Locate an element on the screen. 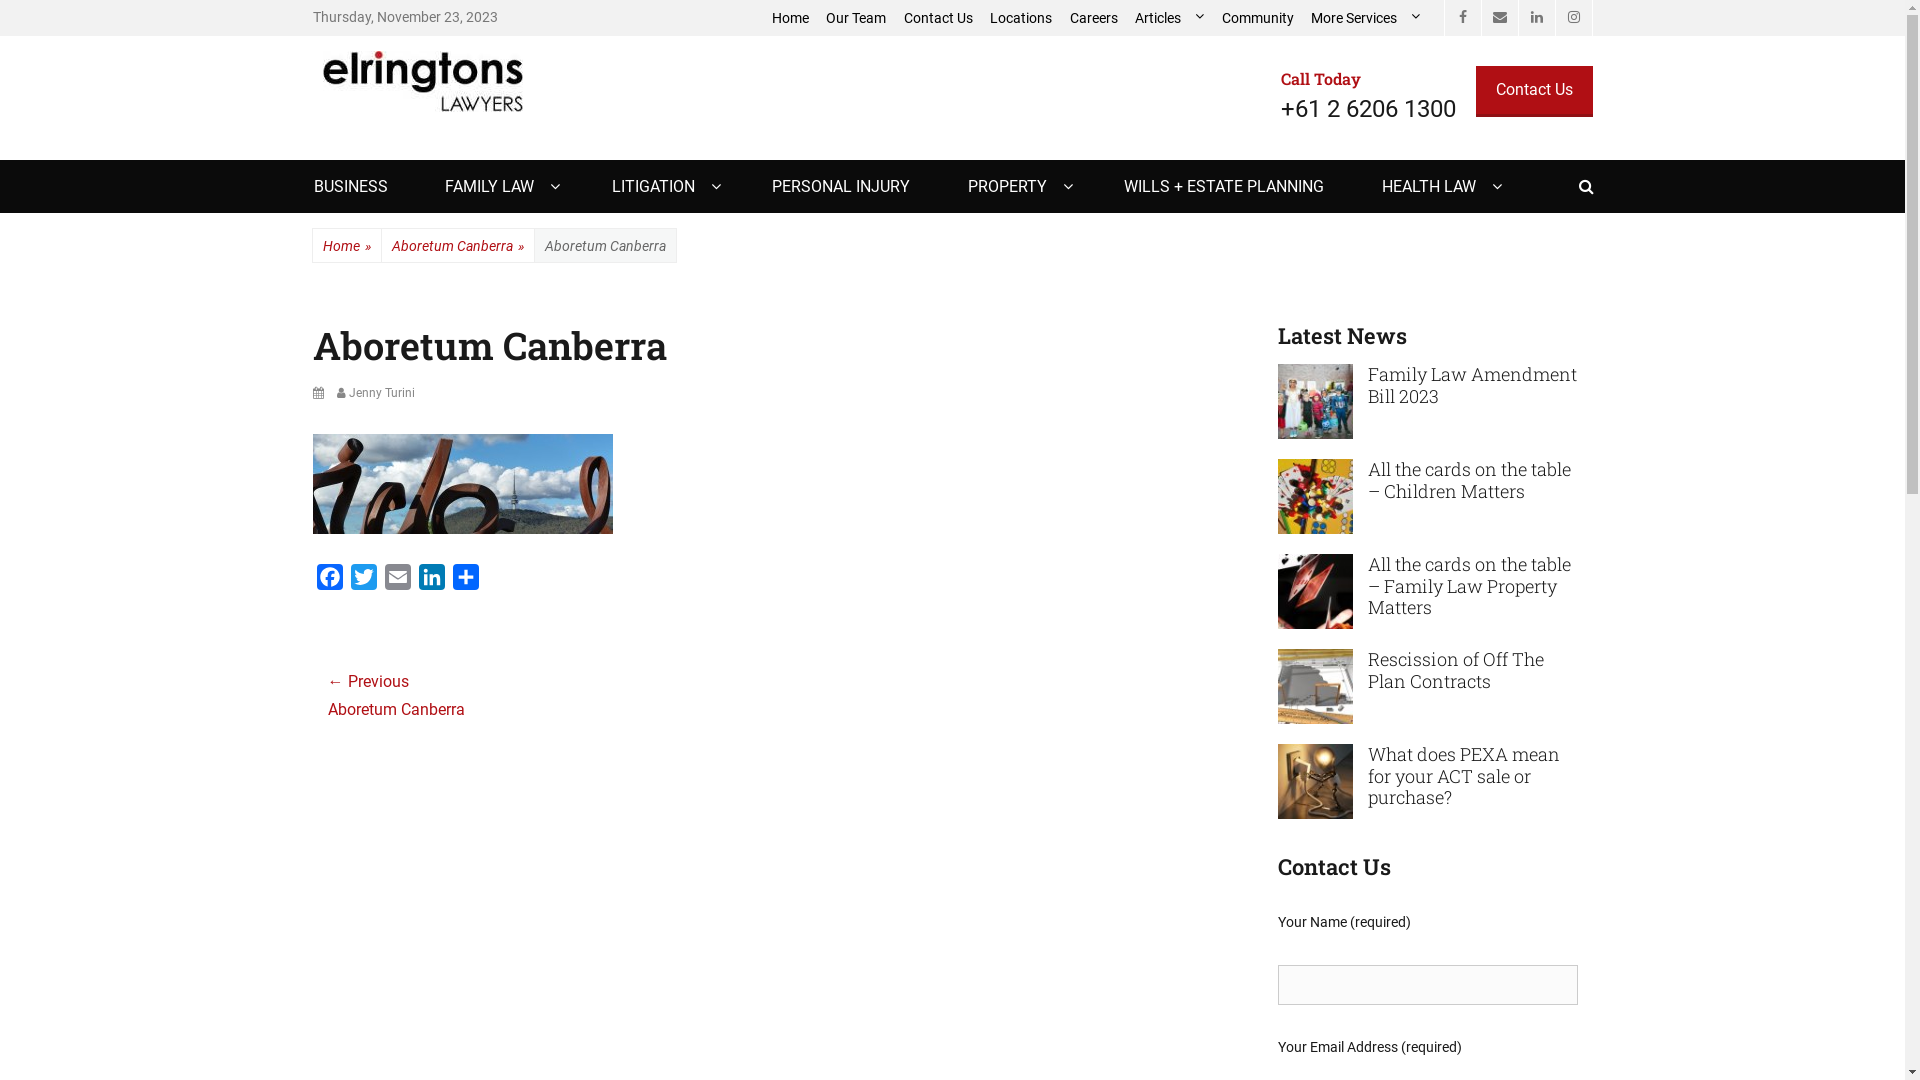 Image resolution: width=1920 pixels, height=1080 pixels. Email is located at coordinates (397, 581).